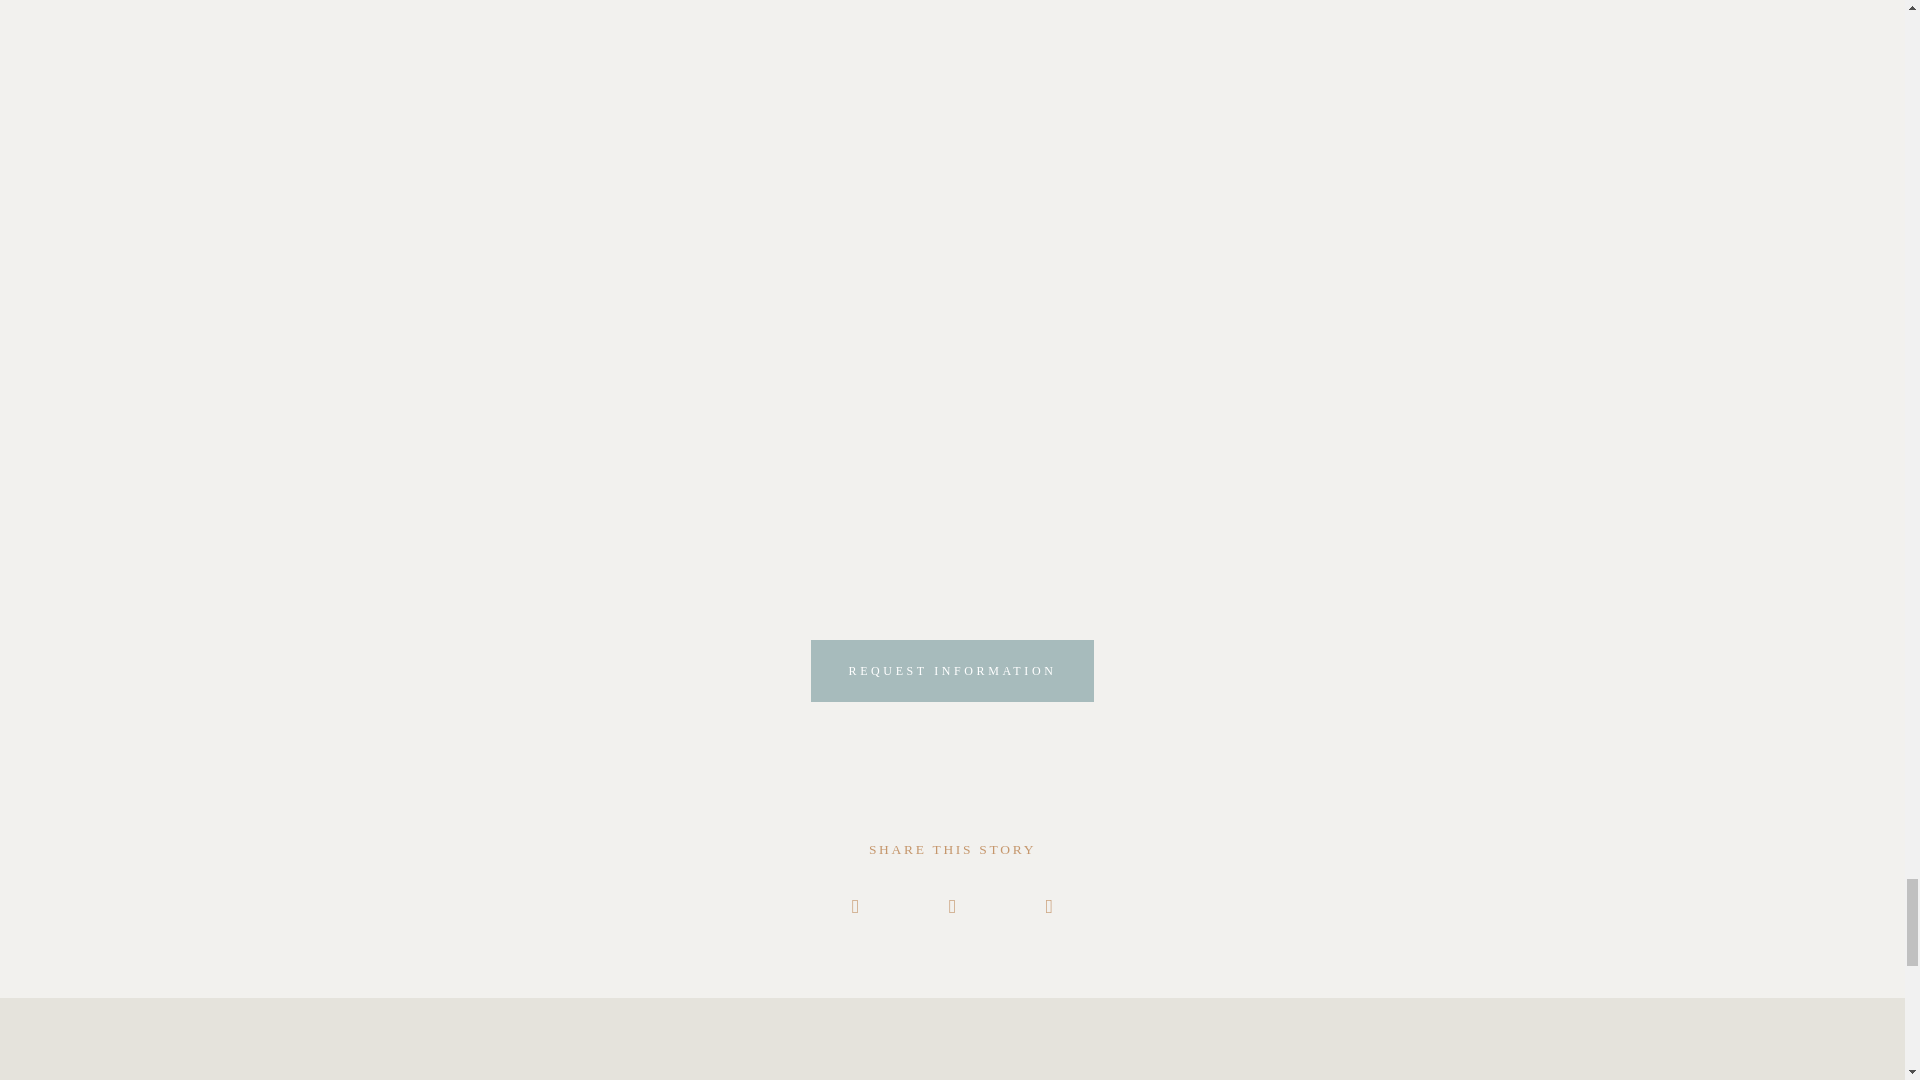 Image resolution: width=1920 pixels, height=1080 pixels. What do you see at coordinates (952, 671) in the screenshot?
I see `REQUEST INFORMATION` at bounding box center [952, 671].